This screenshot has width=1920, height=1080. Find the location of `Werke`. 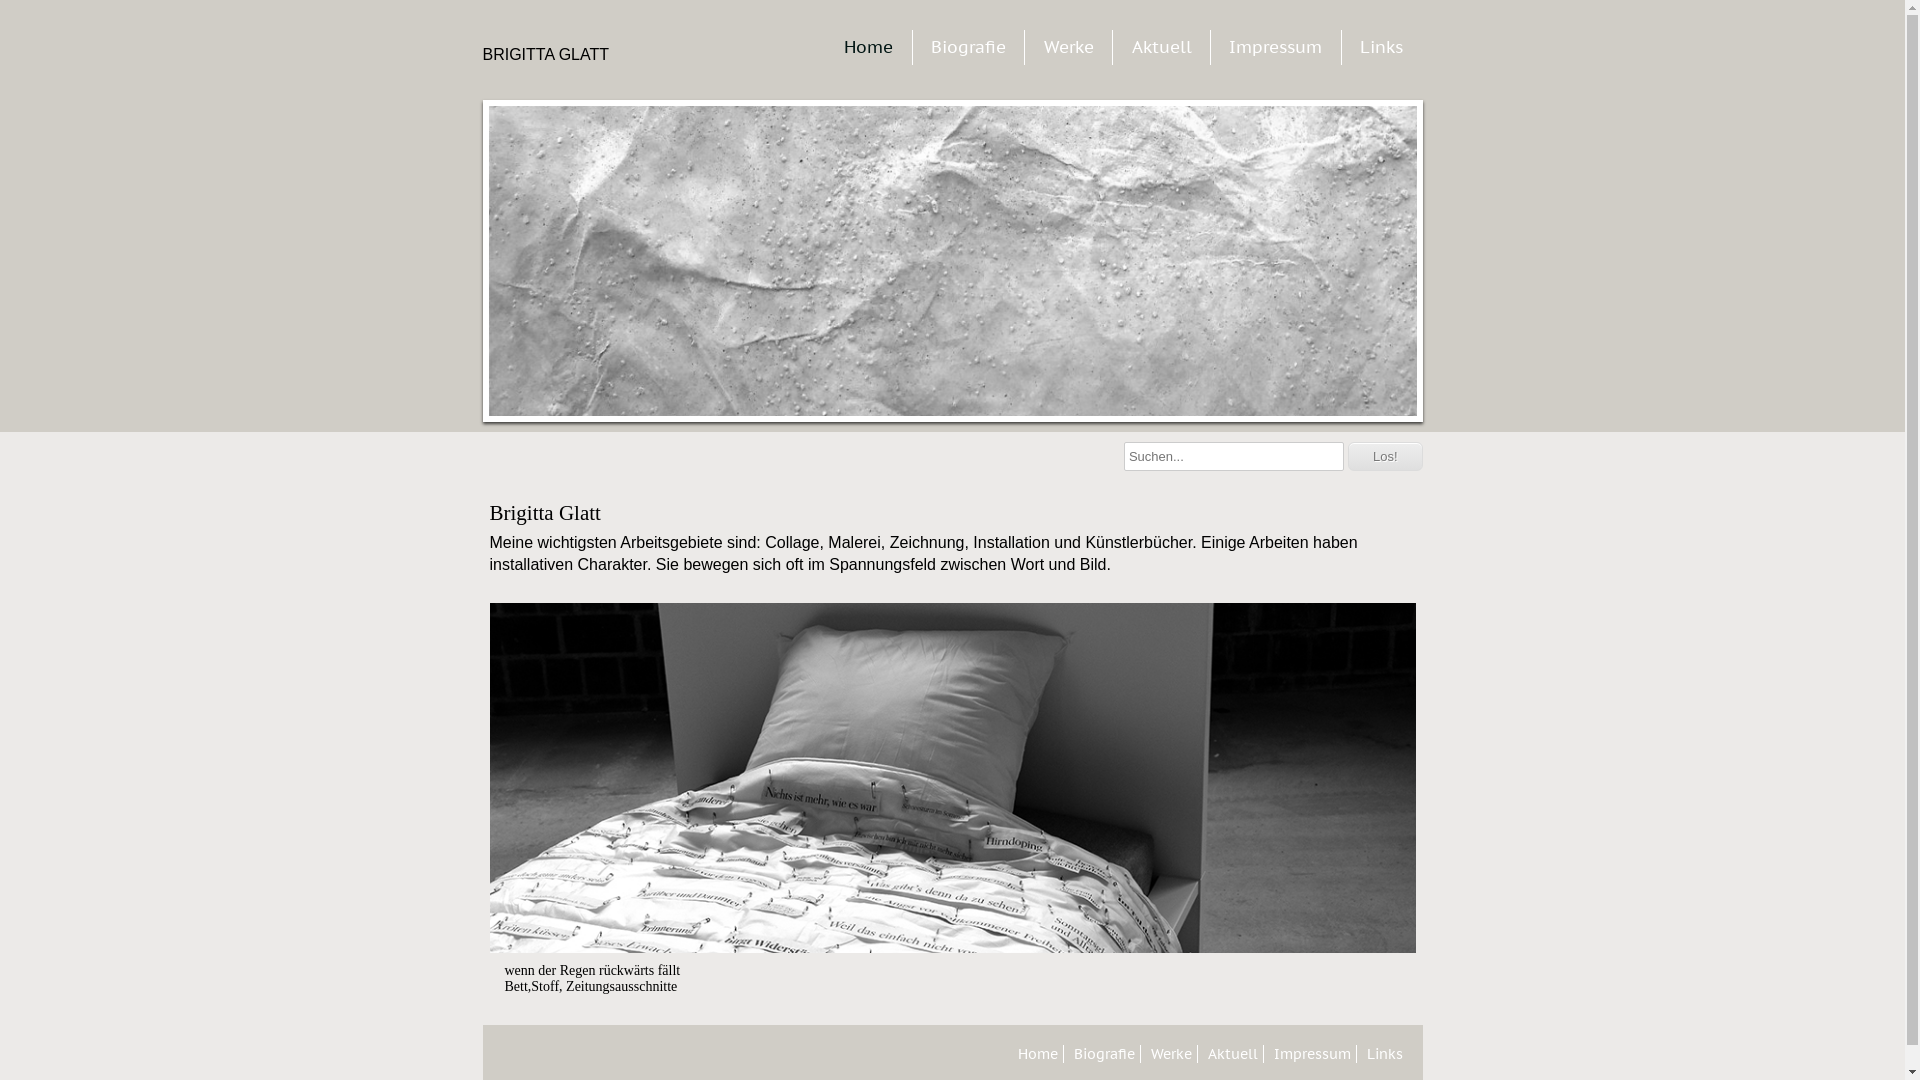

Werke is located at coordinates (1069, 47).